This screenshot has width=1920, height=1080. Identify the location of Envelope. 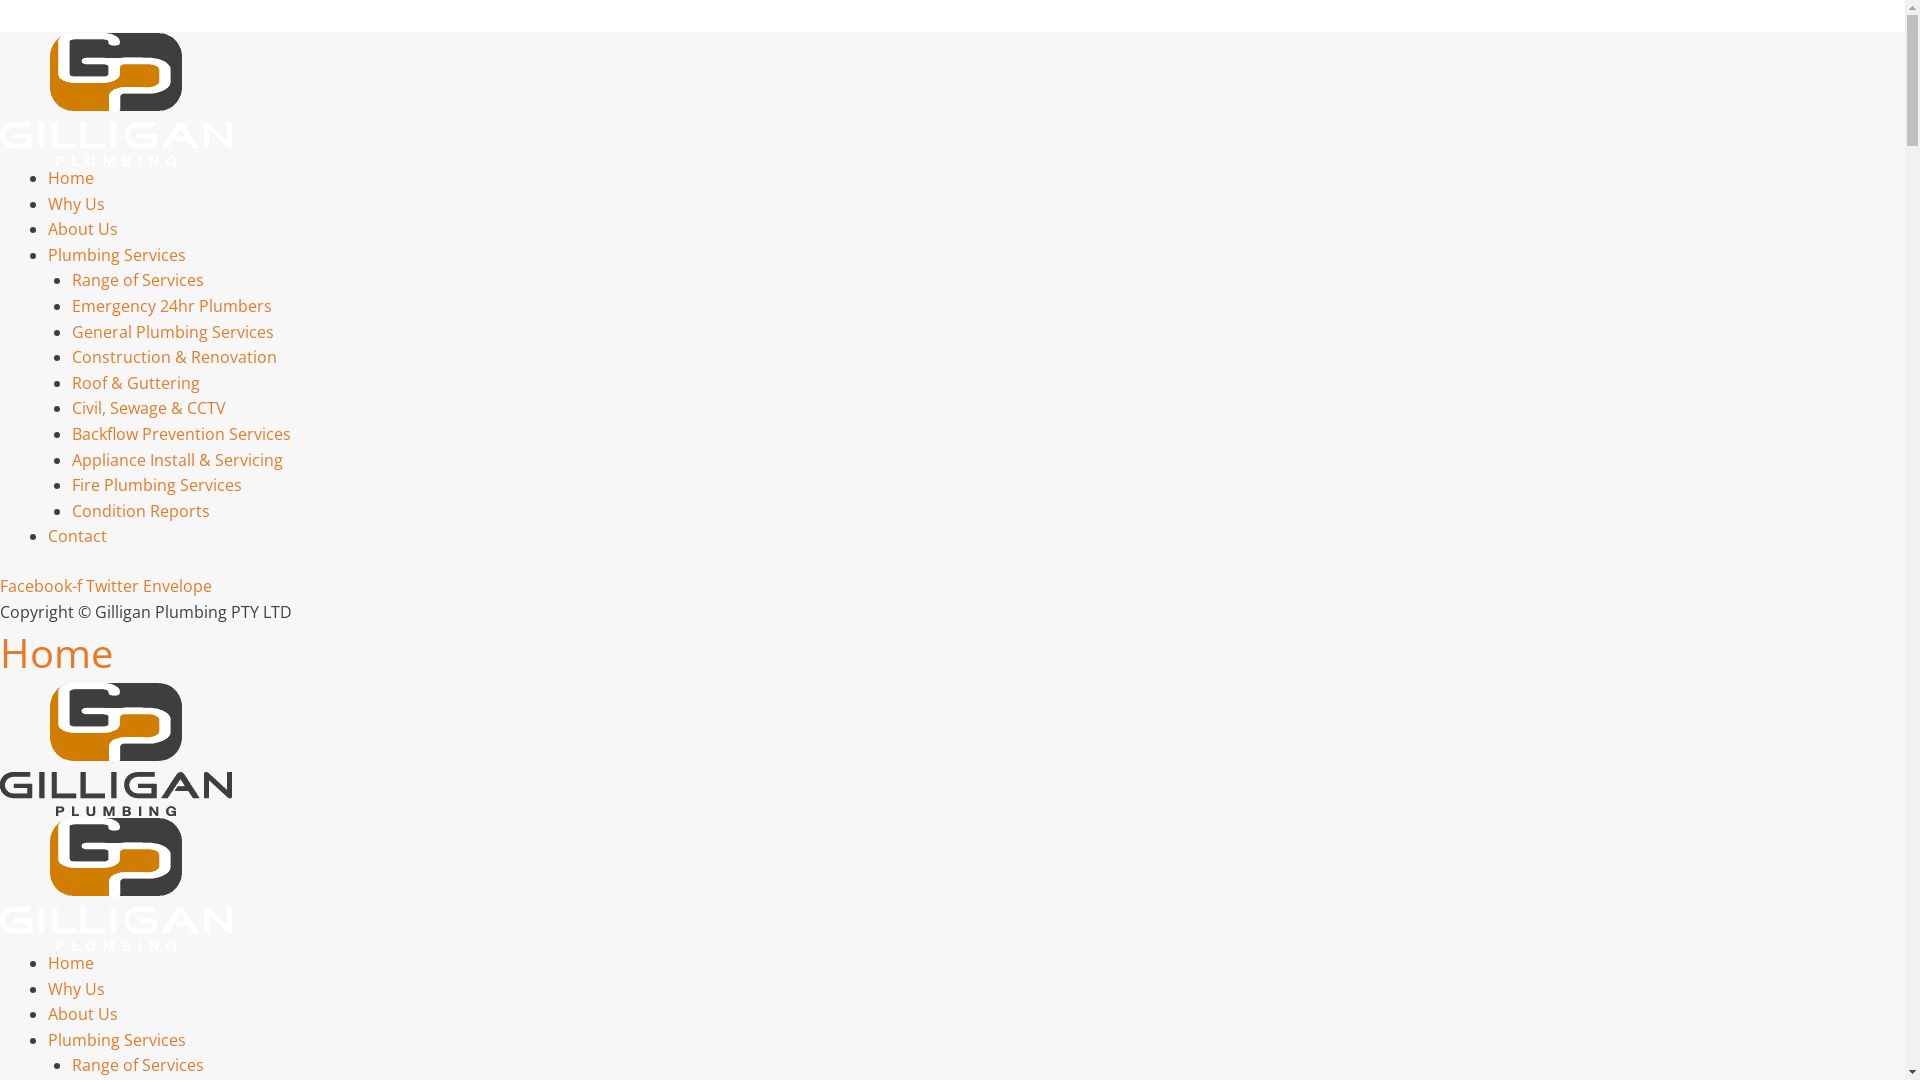
(178, 586).